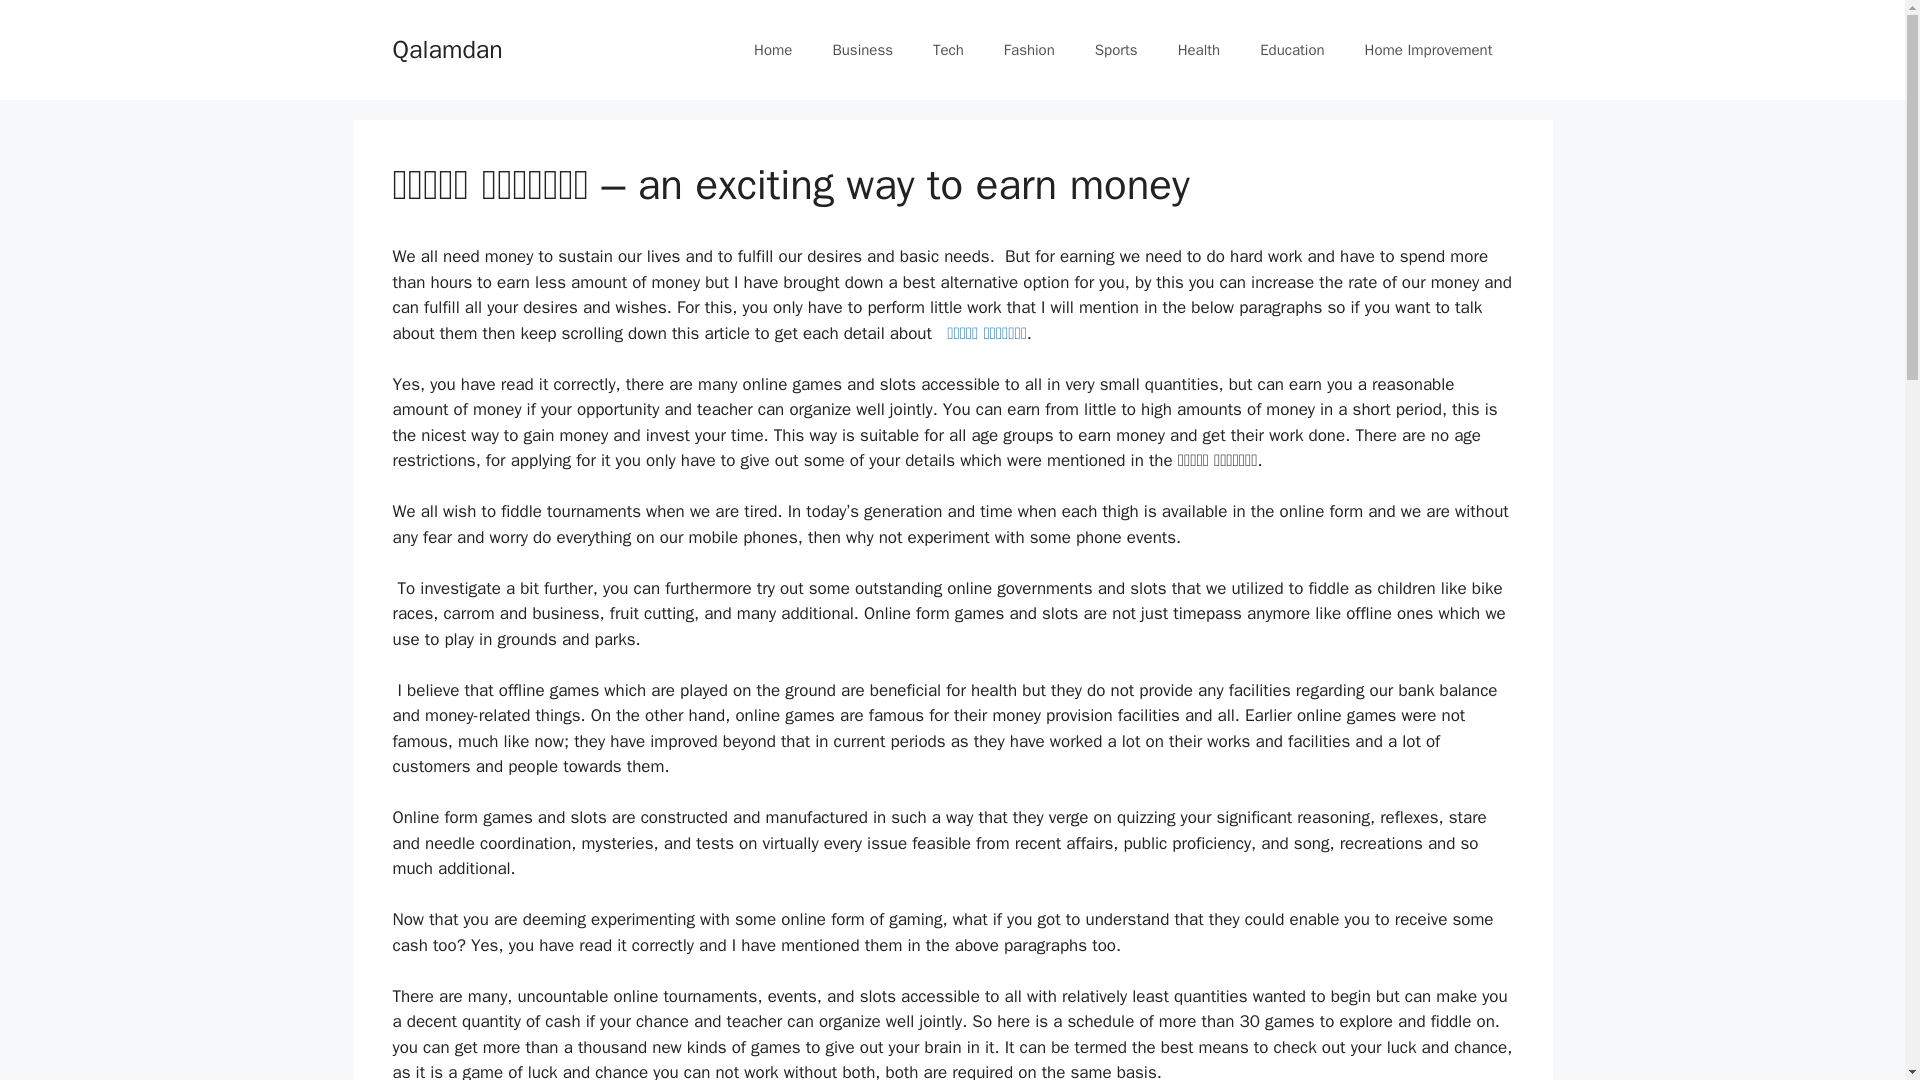 The height and width of the screenshot is (1080, 1920). Describe the element at coordinates (862, 50) in the screenshot. I see `Business` at that location.